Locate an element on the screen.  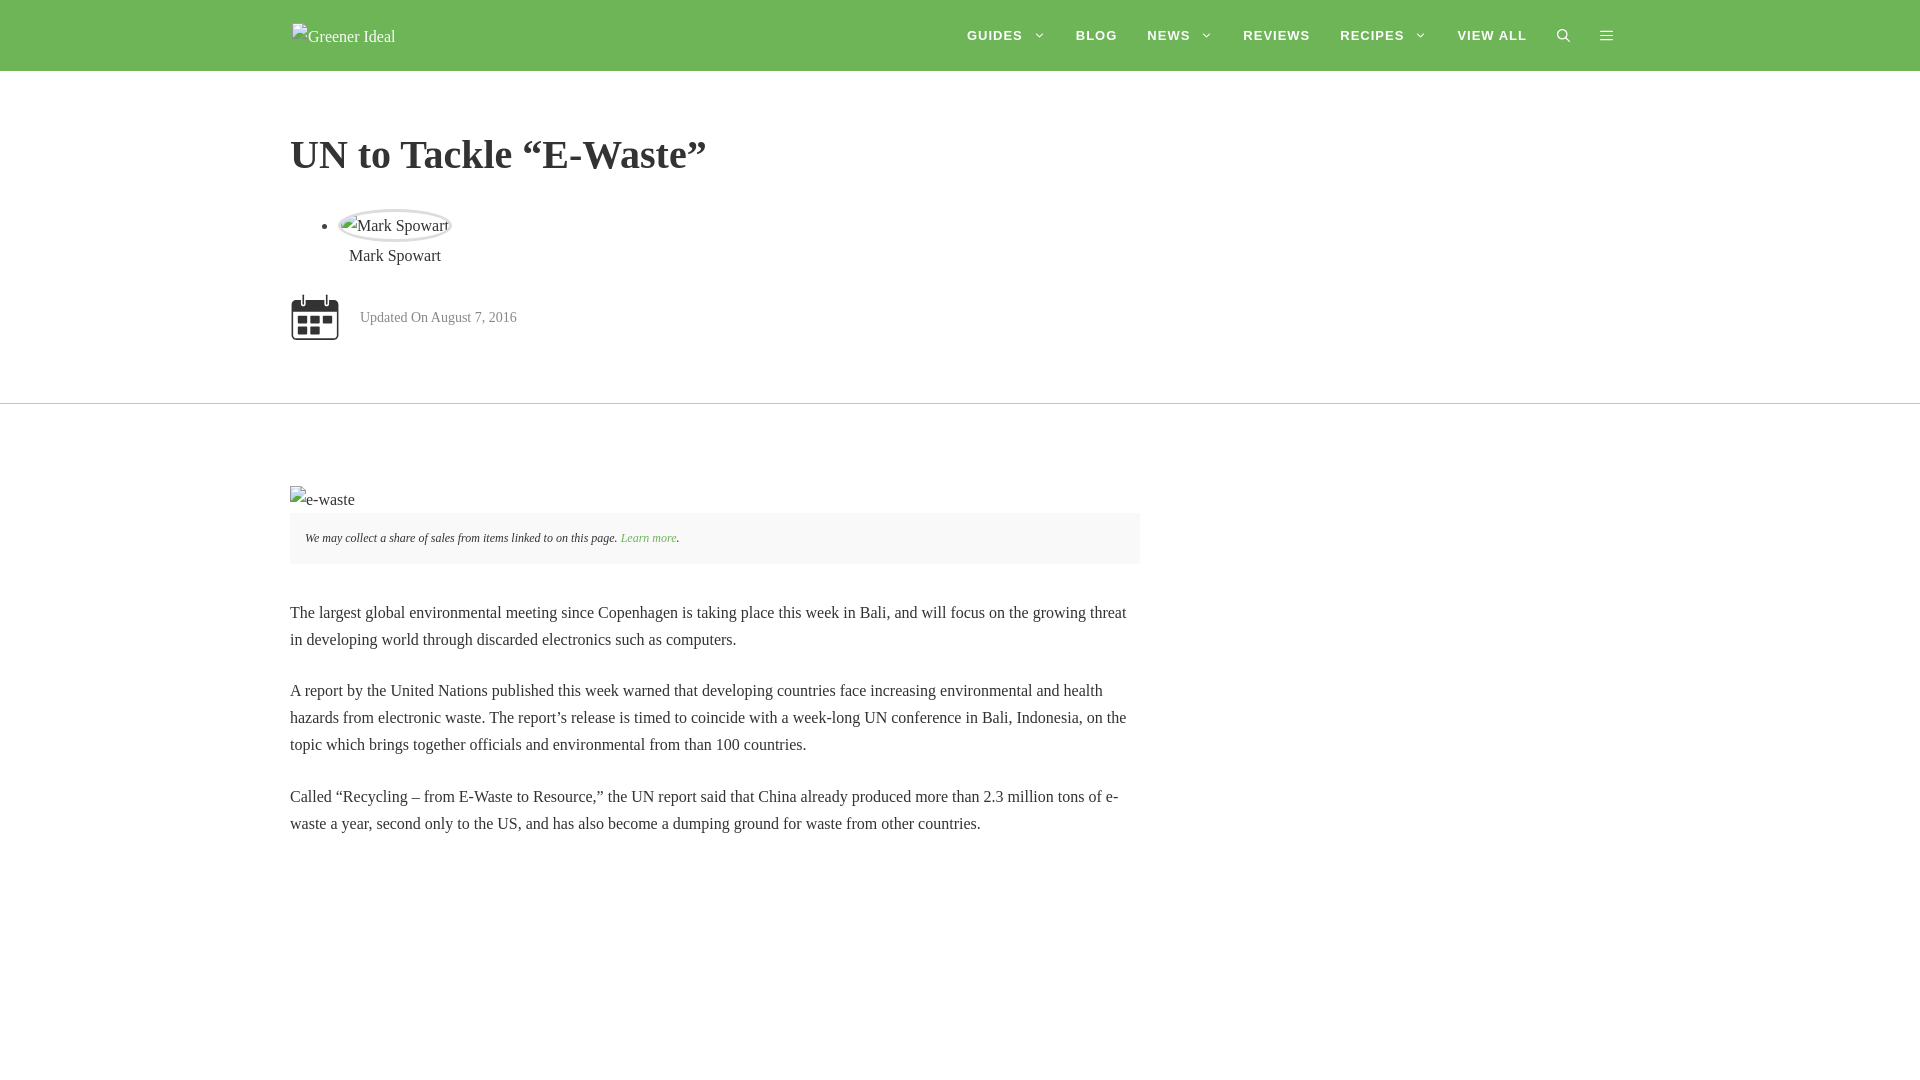
VIEW ALL is located at coordinates (1491, 36).